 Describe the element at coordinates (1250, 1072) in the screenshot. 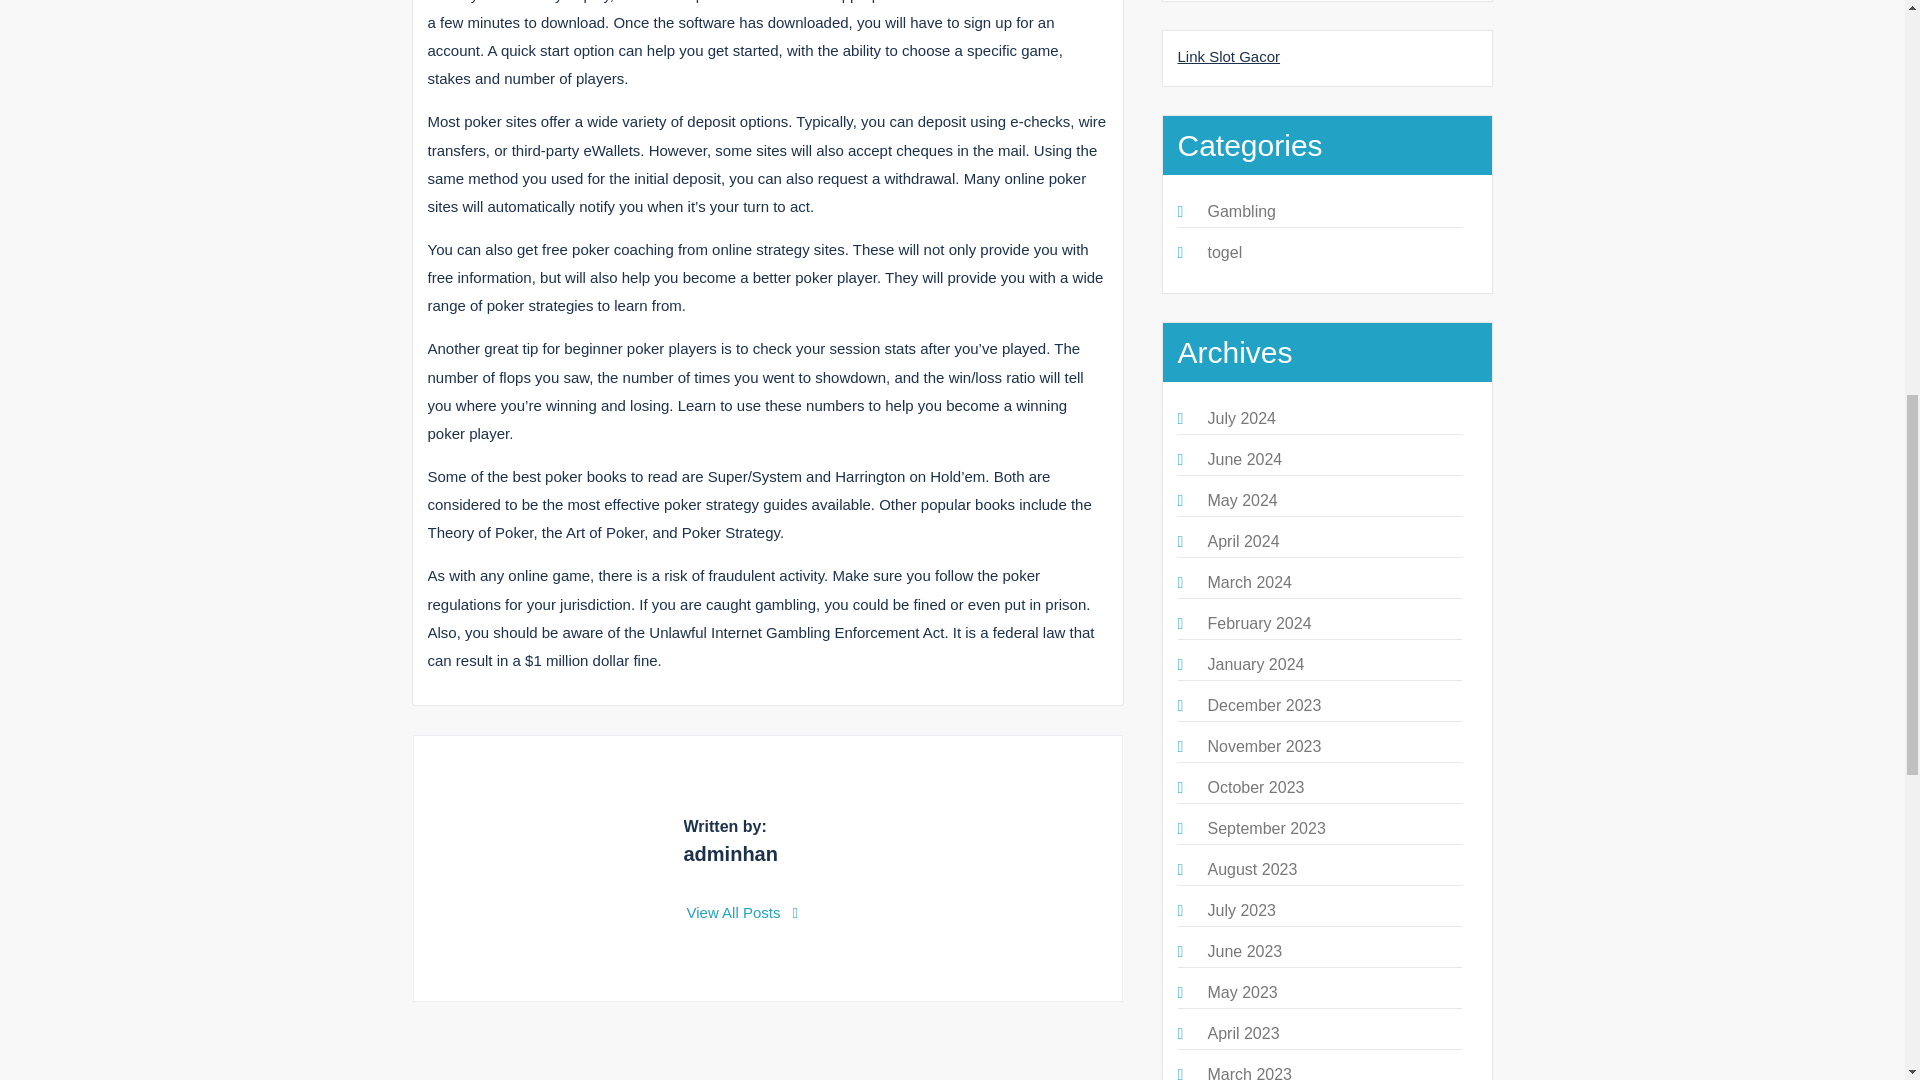

I see `March 2023` at that location.